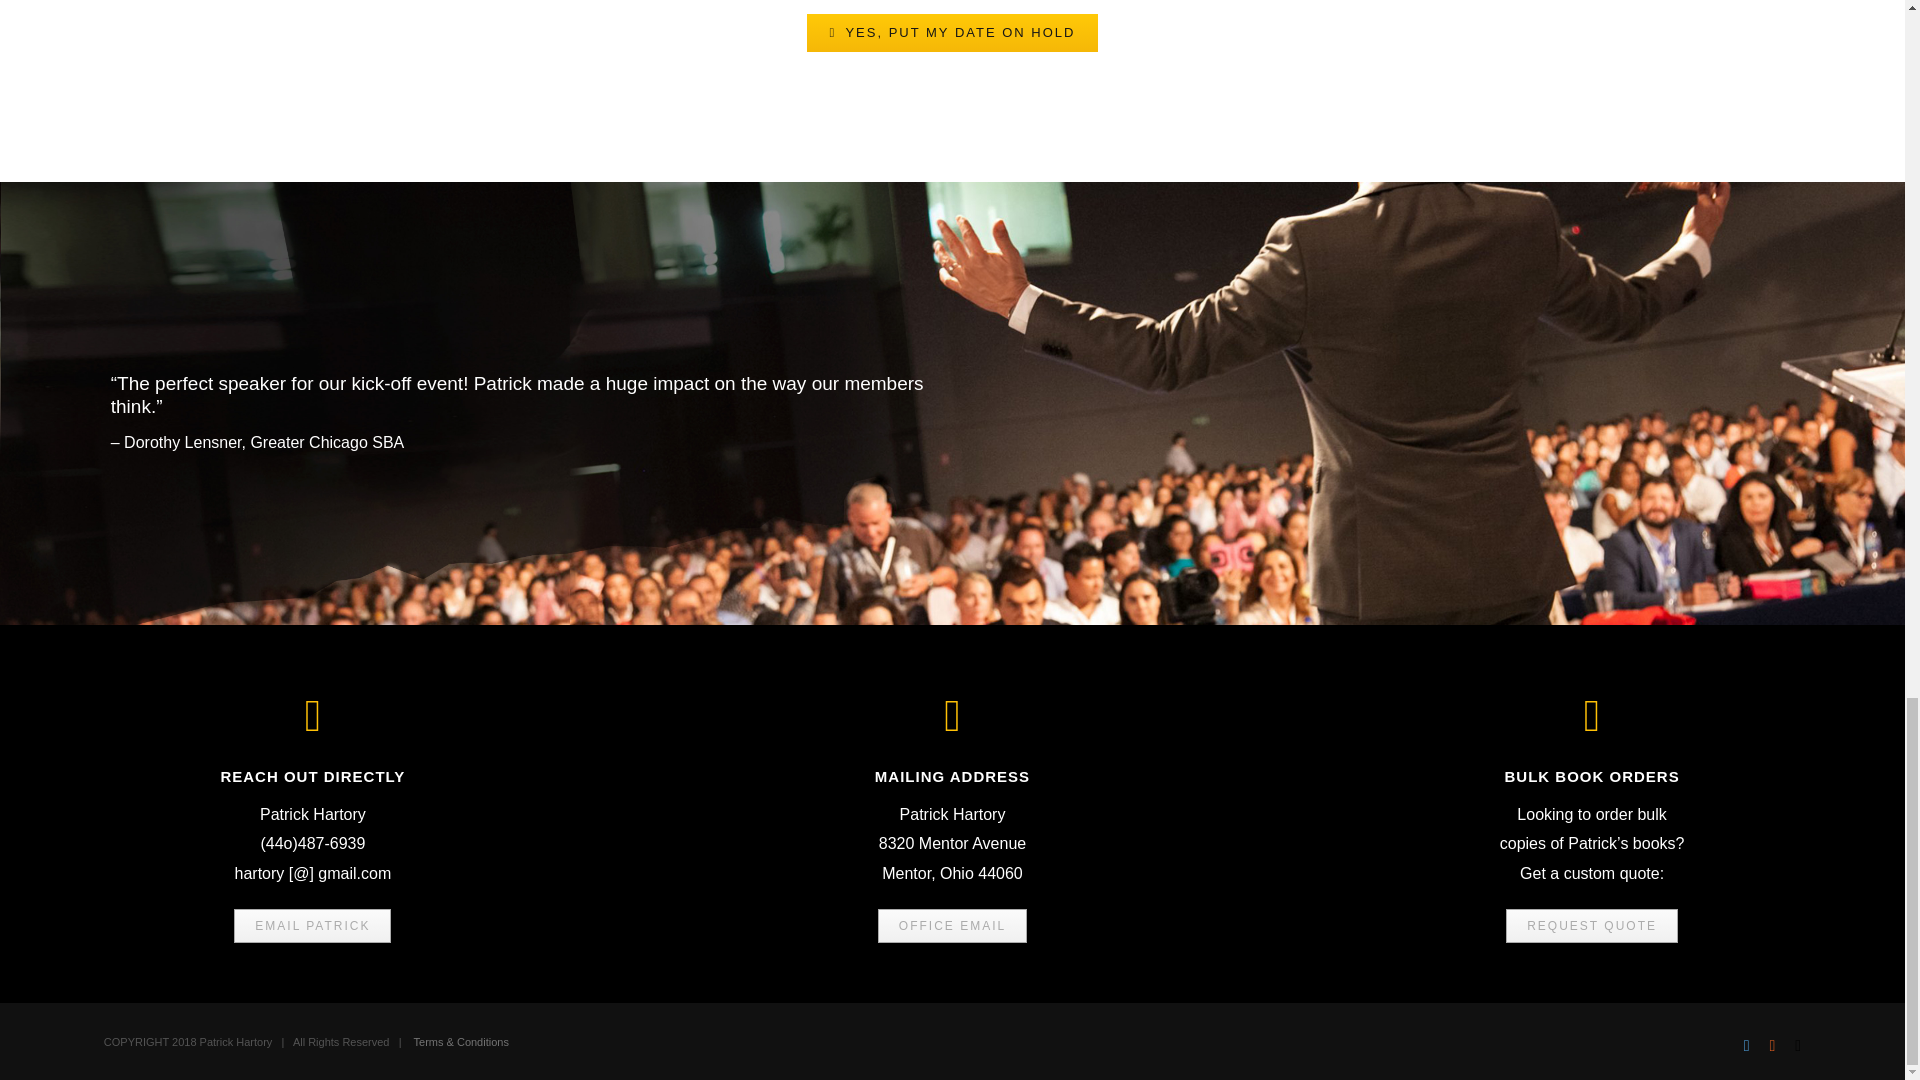  What do you see at coordinates (952, 32) in the screenshot?
I see `YES, PUT MY DATE ON HOLD` at bounding box center [952, 32].